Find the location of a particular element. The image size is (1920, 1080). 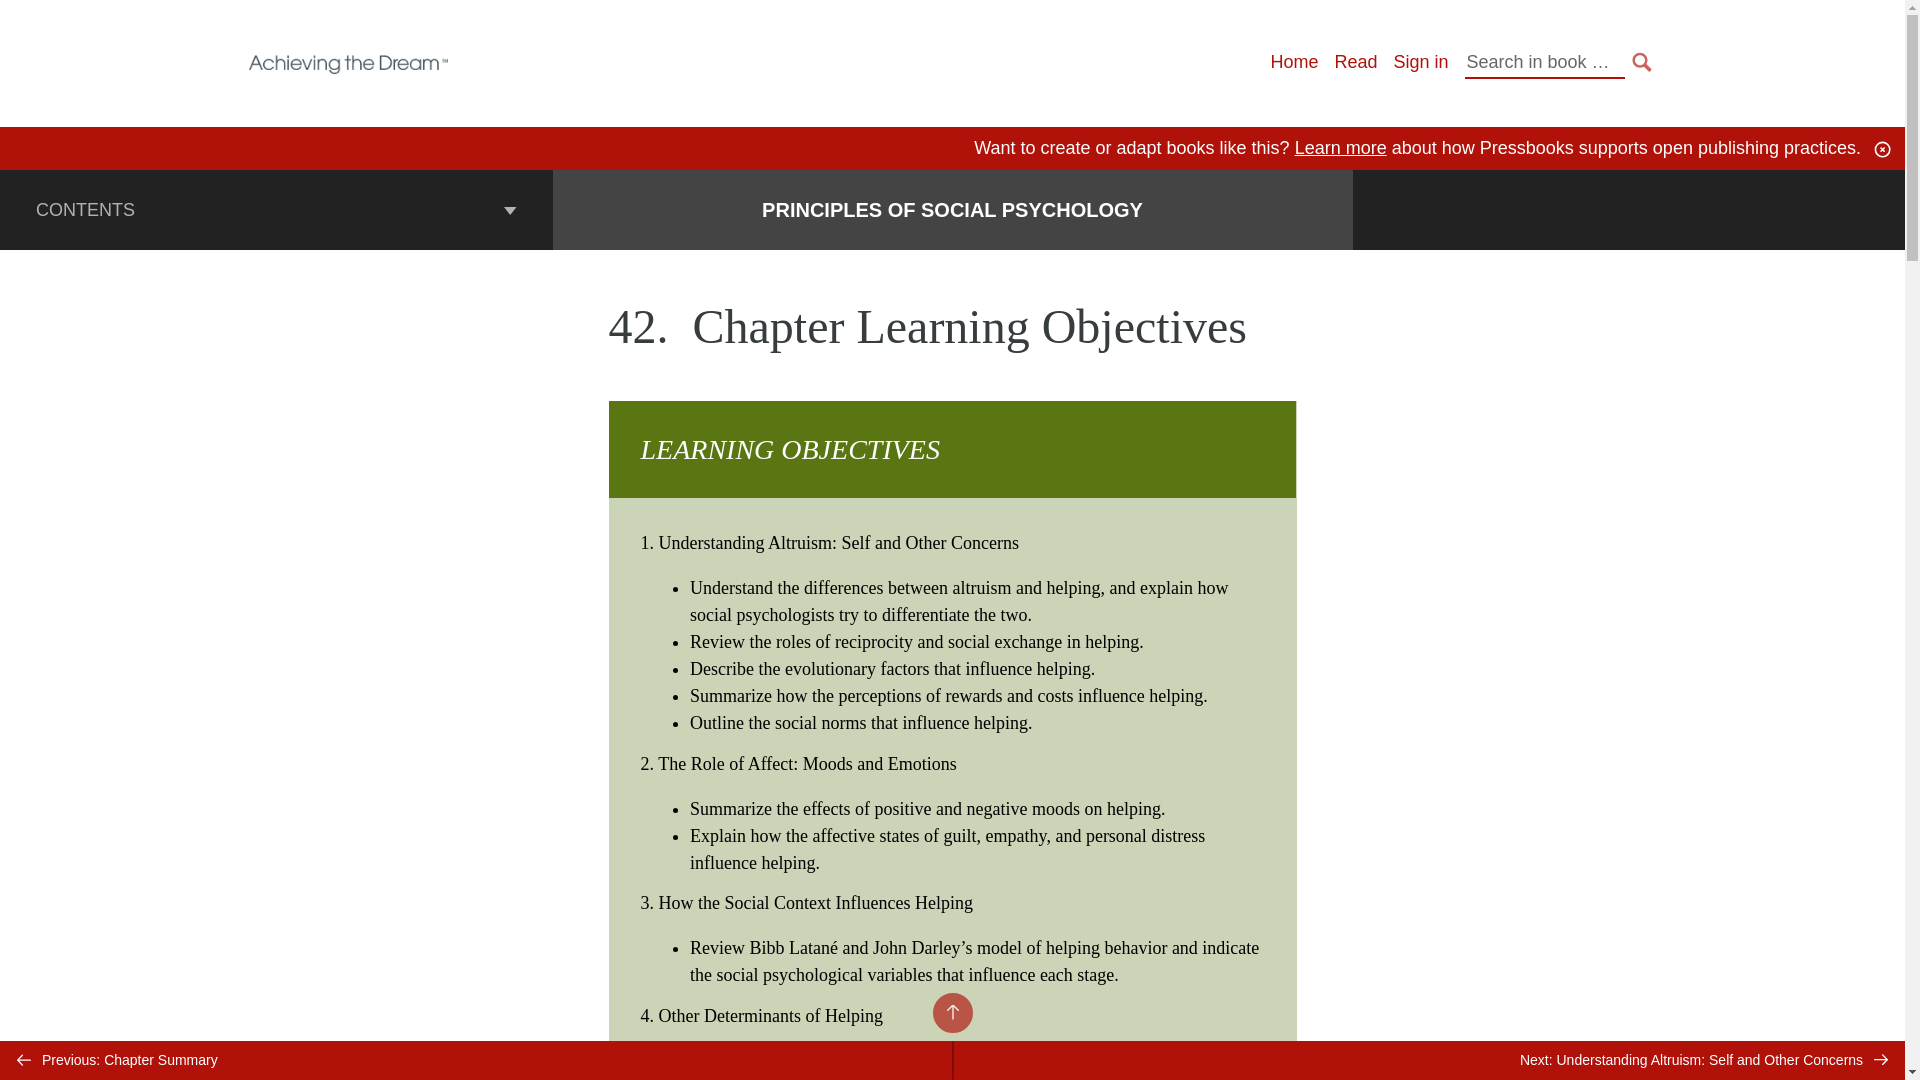

Learn more is located at coordinates (1340, 148).